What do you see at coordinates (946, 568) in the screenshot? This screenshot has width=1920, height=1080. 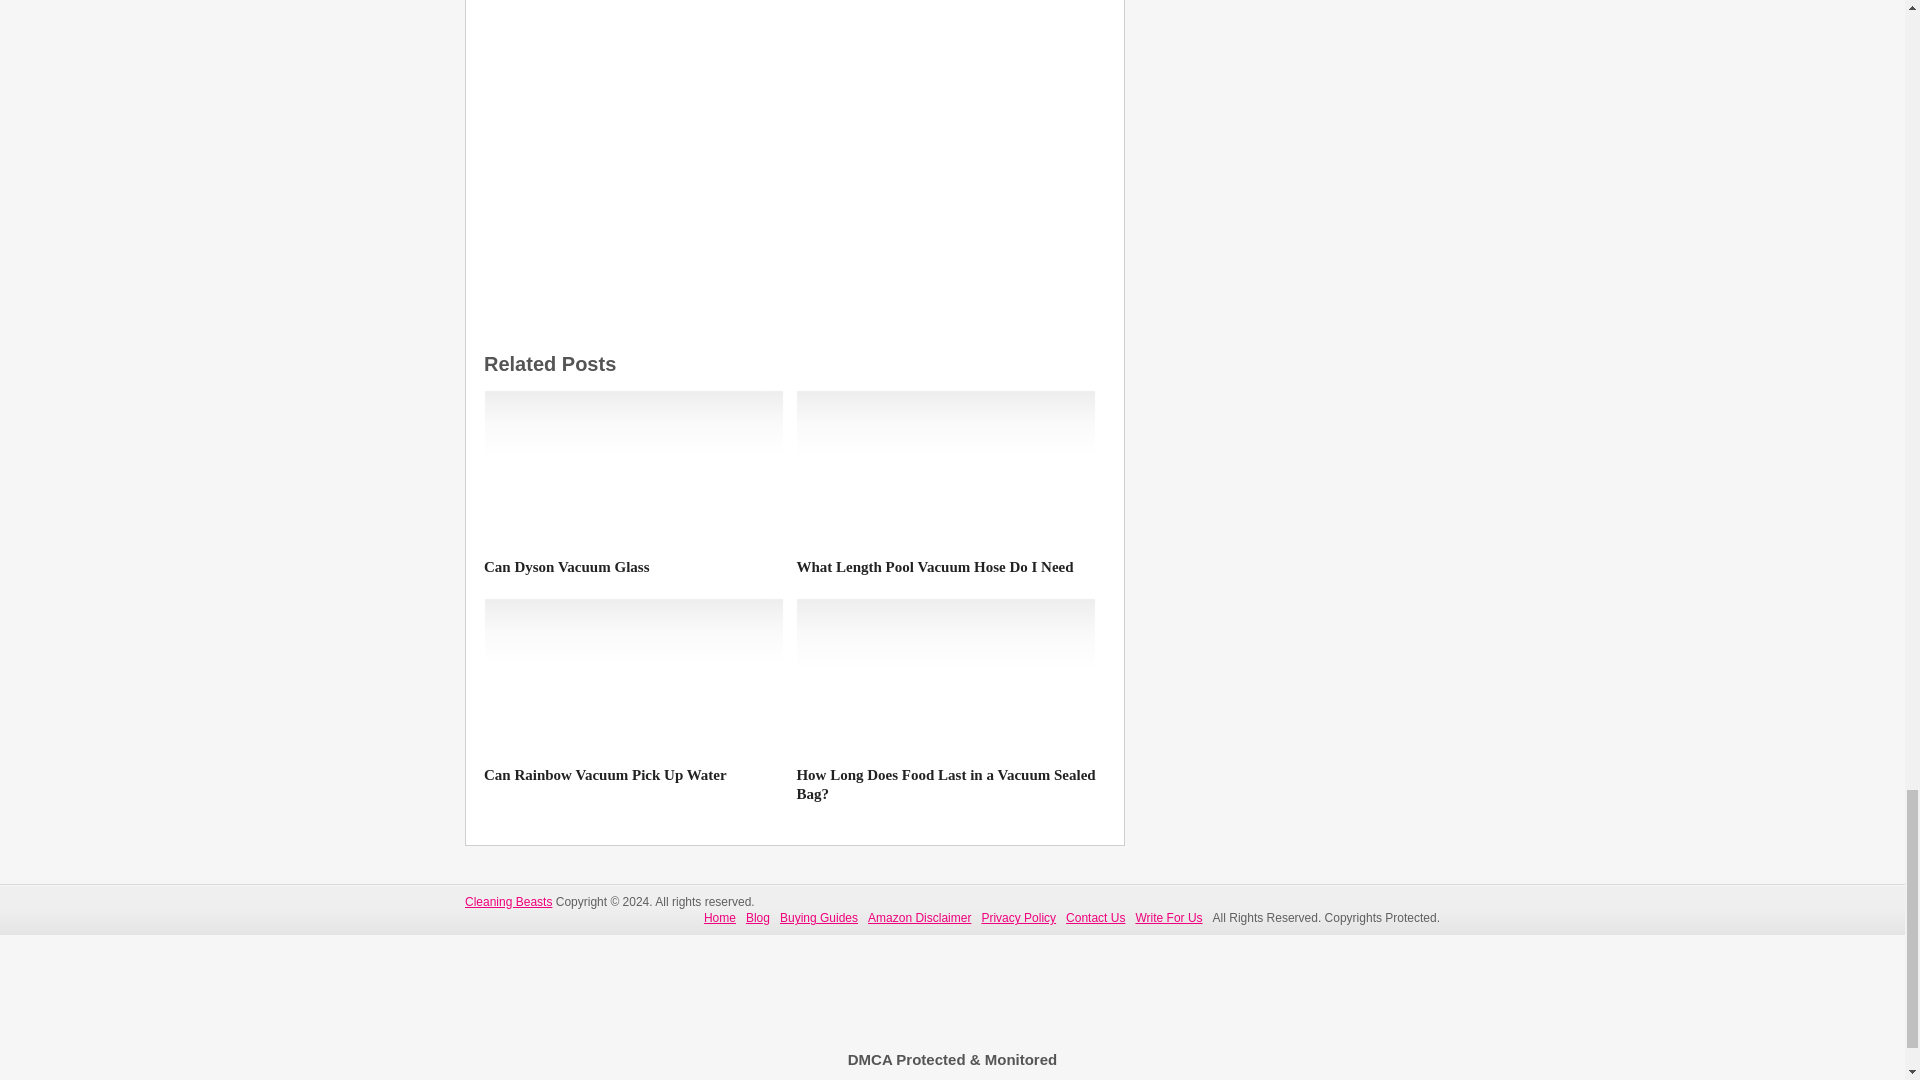 I see `What Length Pool Vacuum Hose Do I Need` at bounding box center [946, 568].